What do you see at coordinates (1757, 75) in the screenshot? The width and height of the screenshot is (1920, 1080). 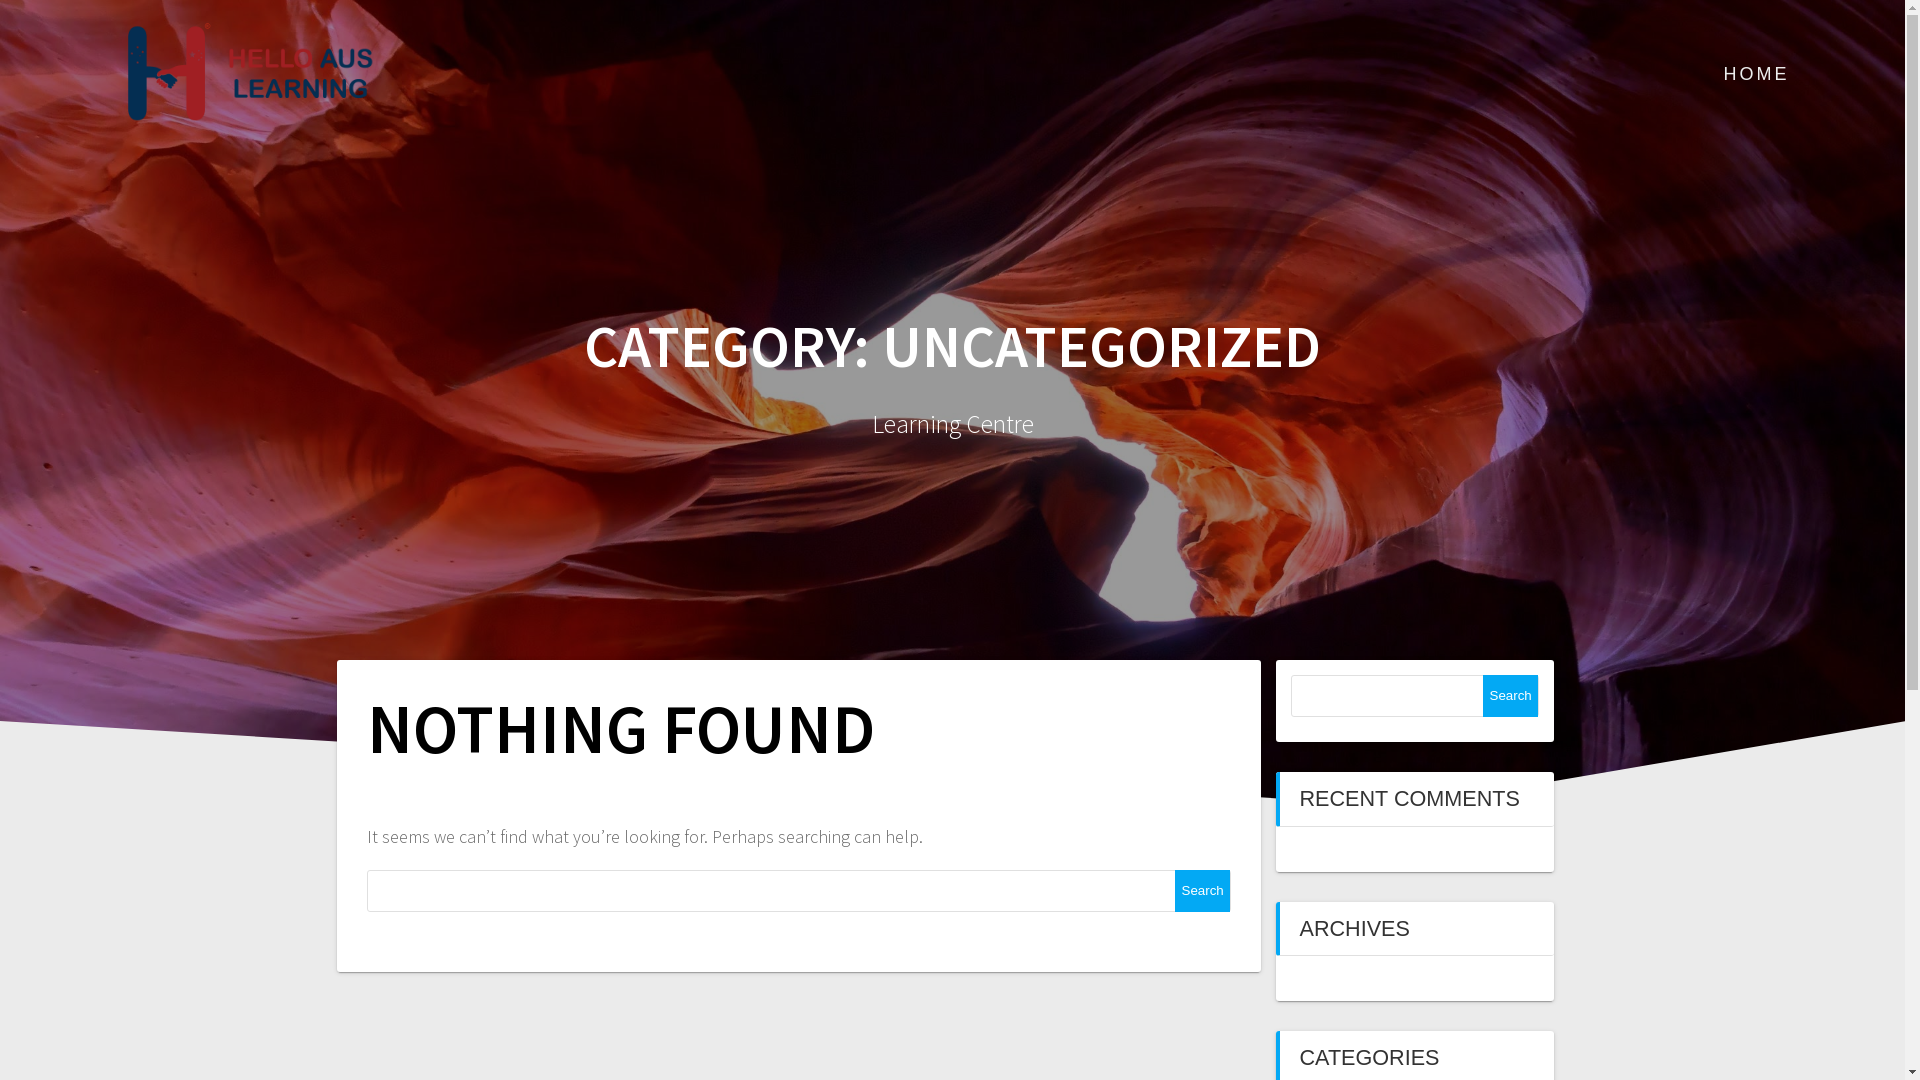 I see `HOME` at bounding box center [1757, 75].